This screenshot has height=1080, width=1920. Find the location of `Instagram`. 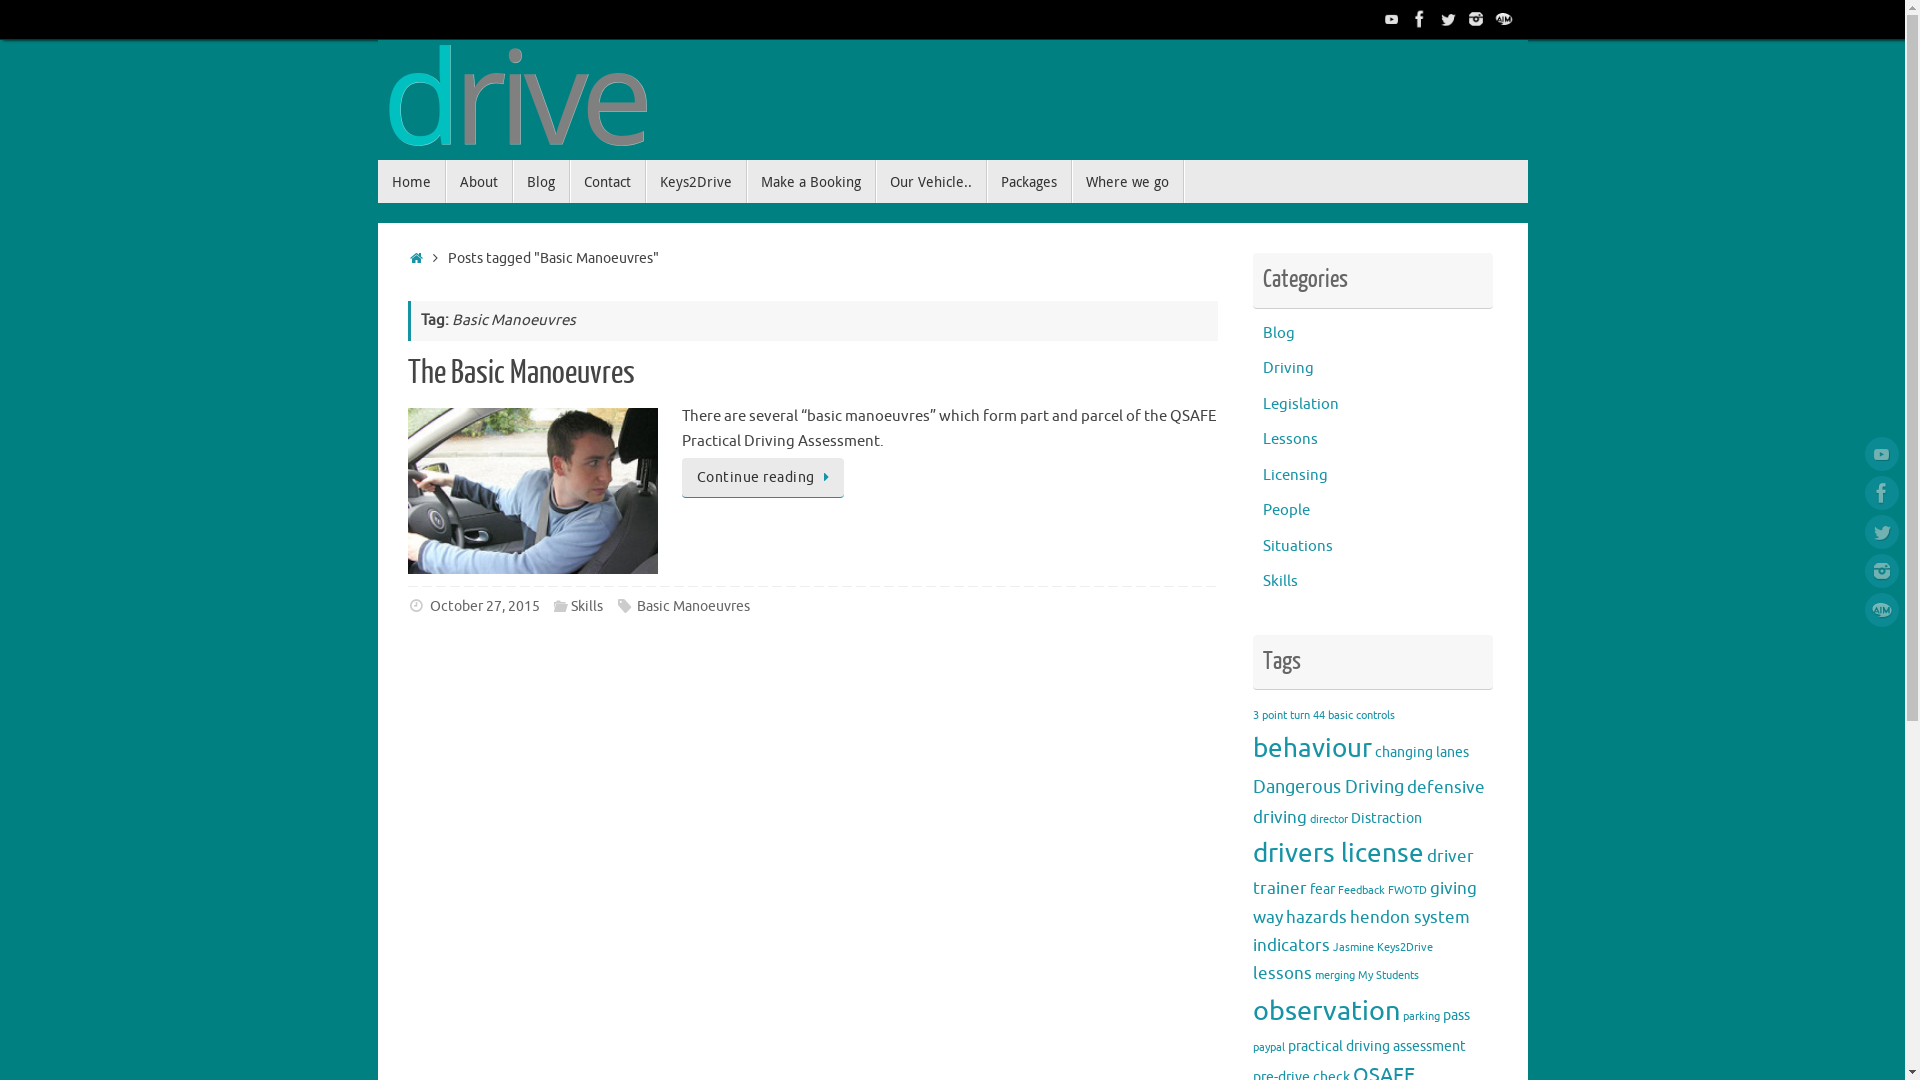

Instagram is located at coordinates (1476, 19).